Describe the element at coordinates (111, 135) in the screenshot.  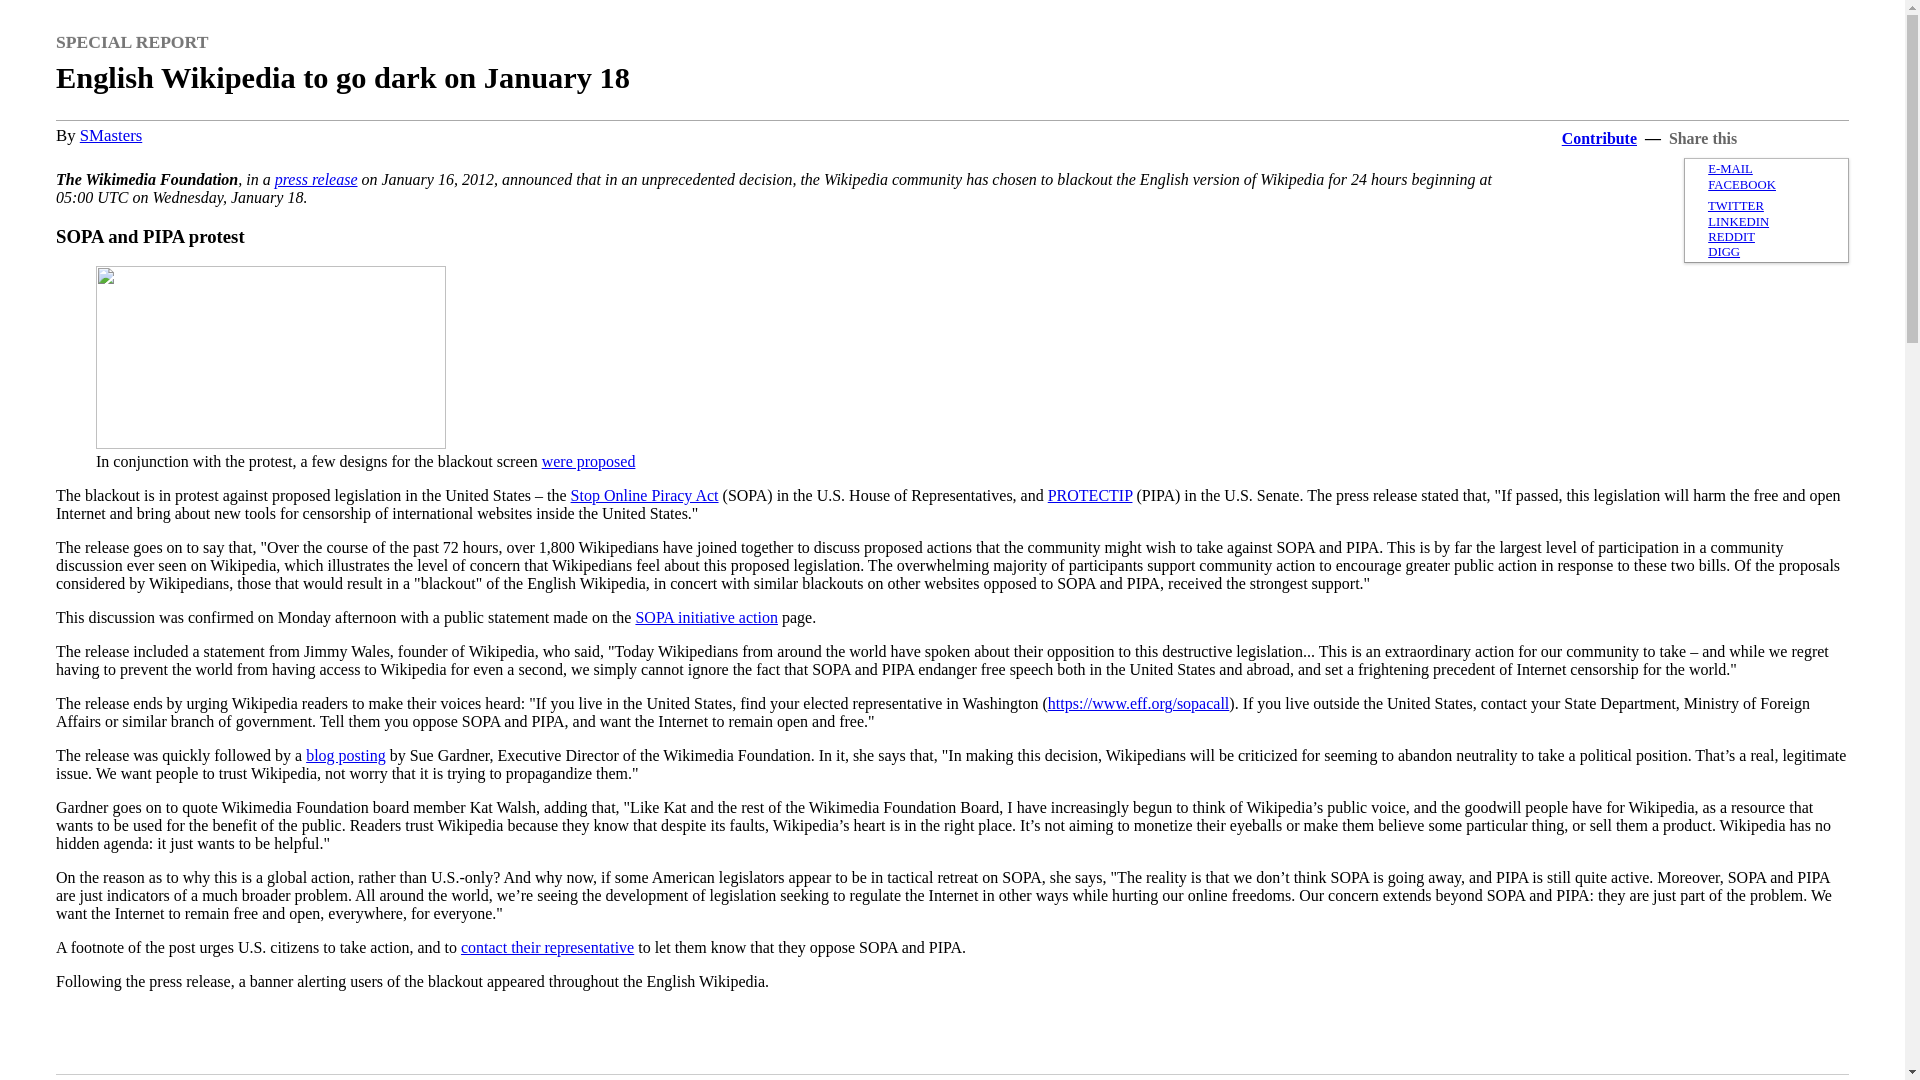
I see `SMasters` at that location.